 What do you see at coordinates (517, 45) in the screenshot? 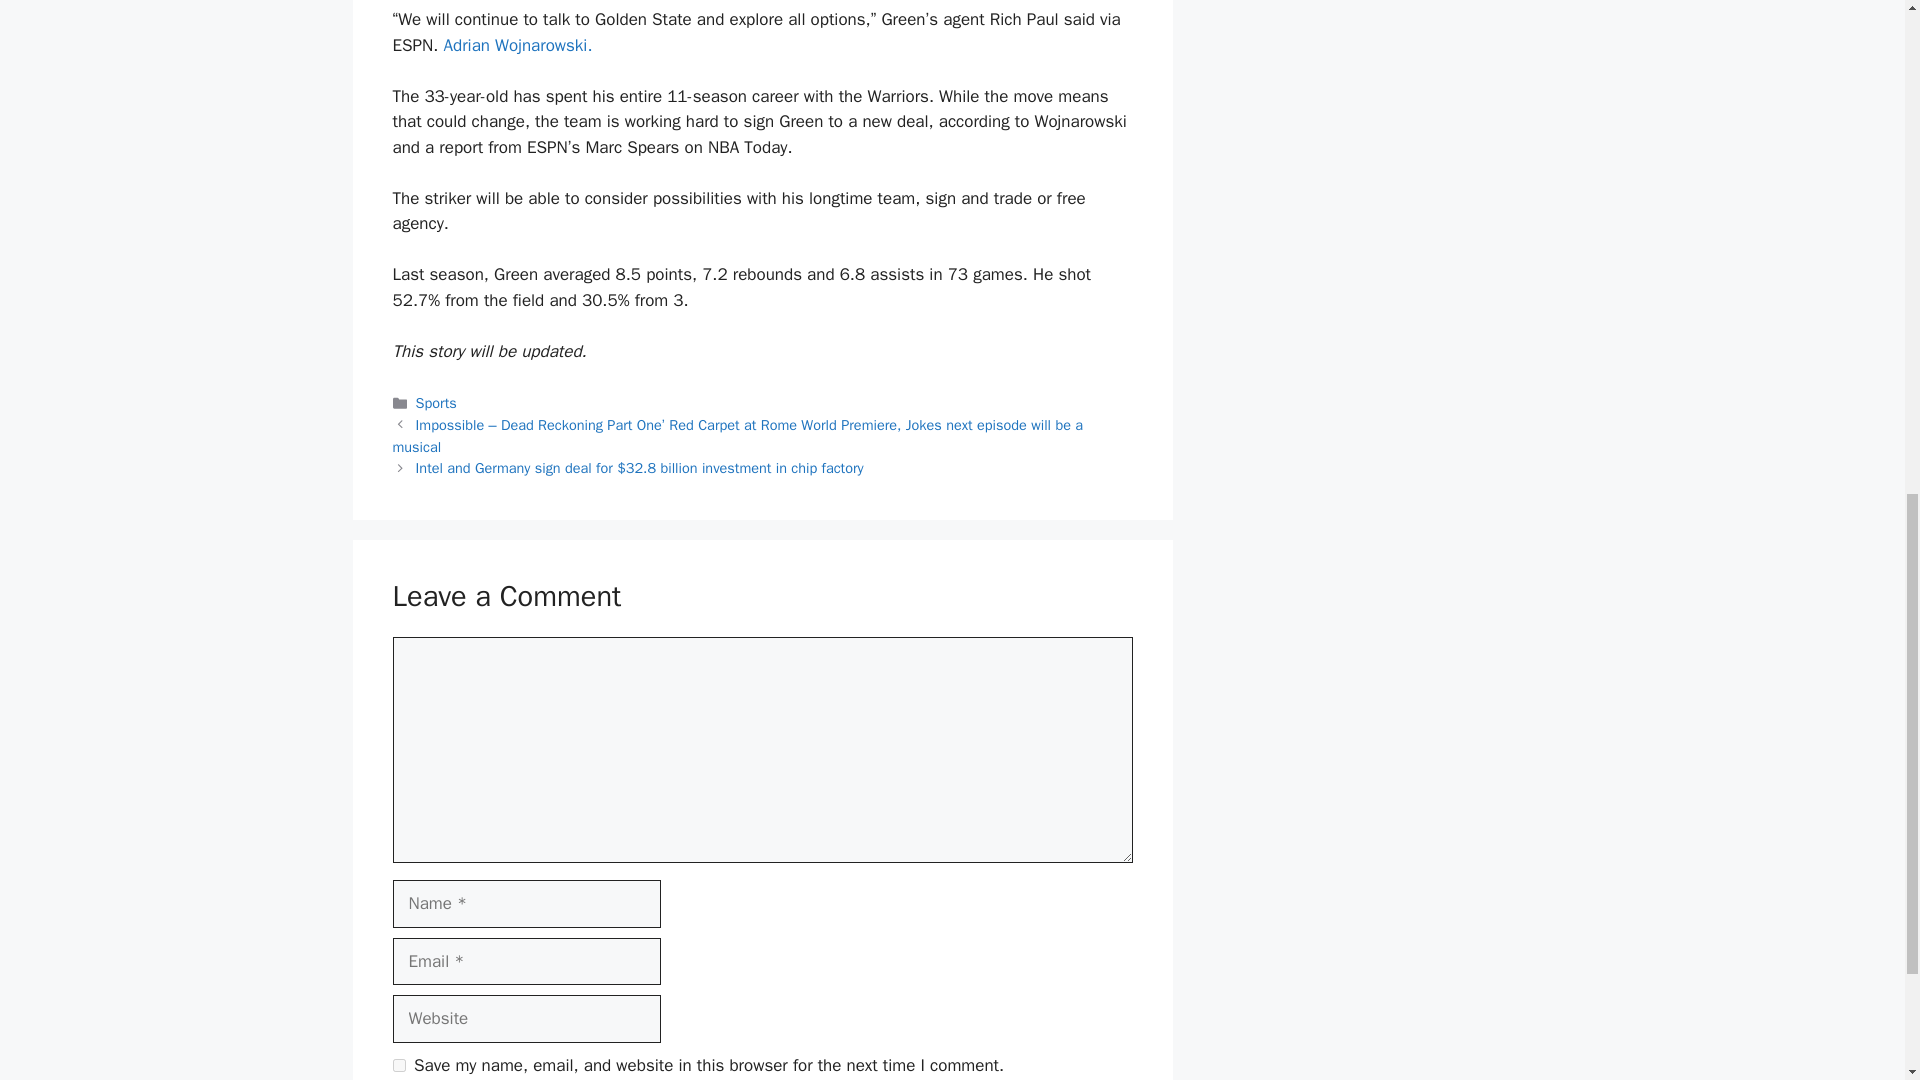
I see `Adrian Wojnarowski.` at bounding box center [517, 45].